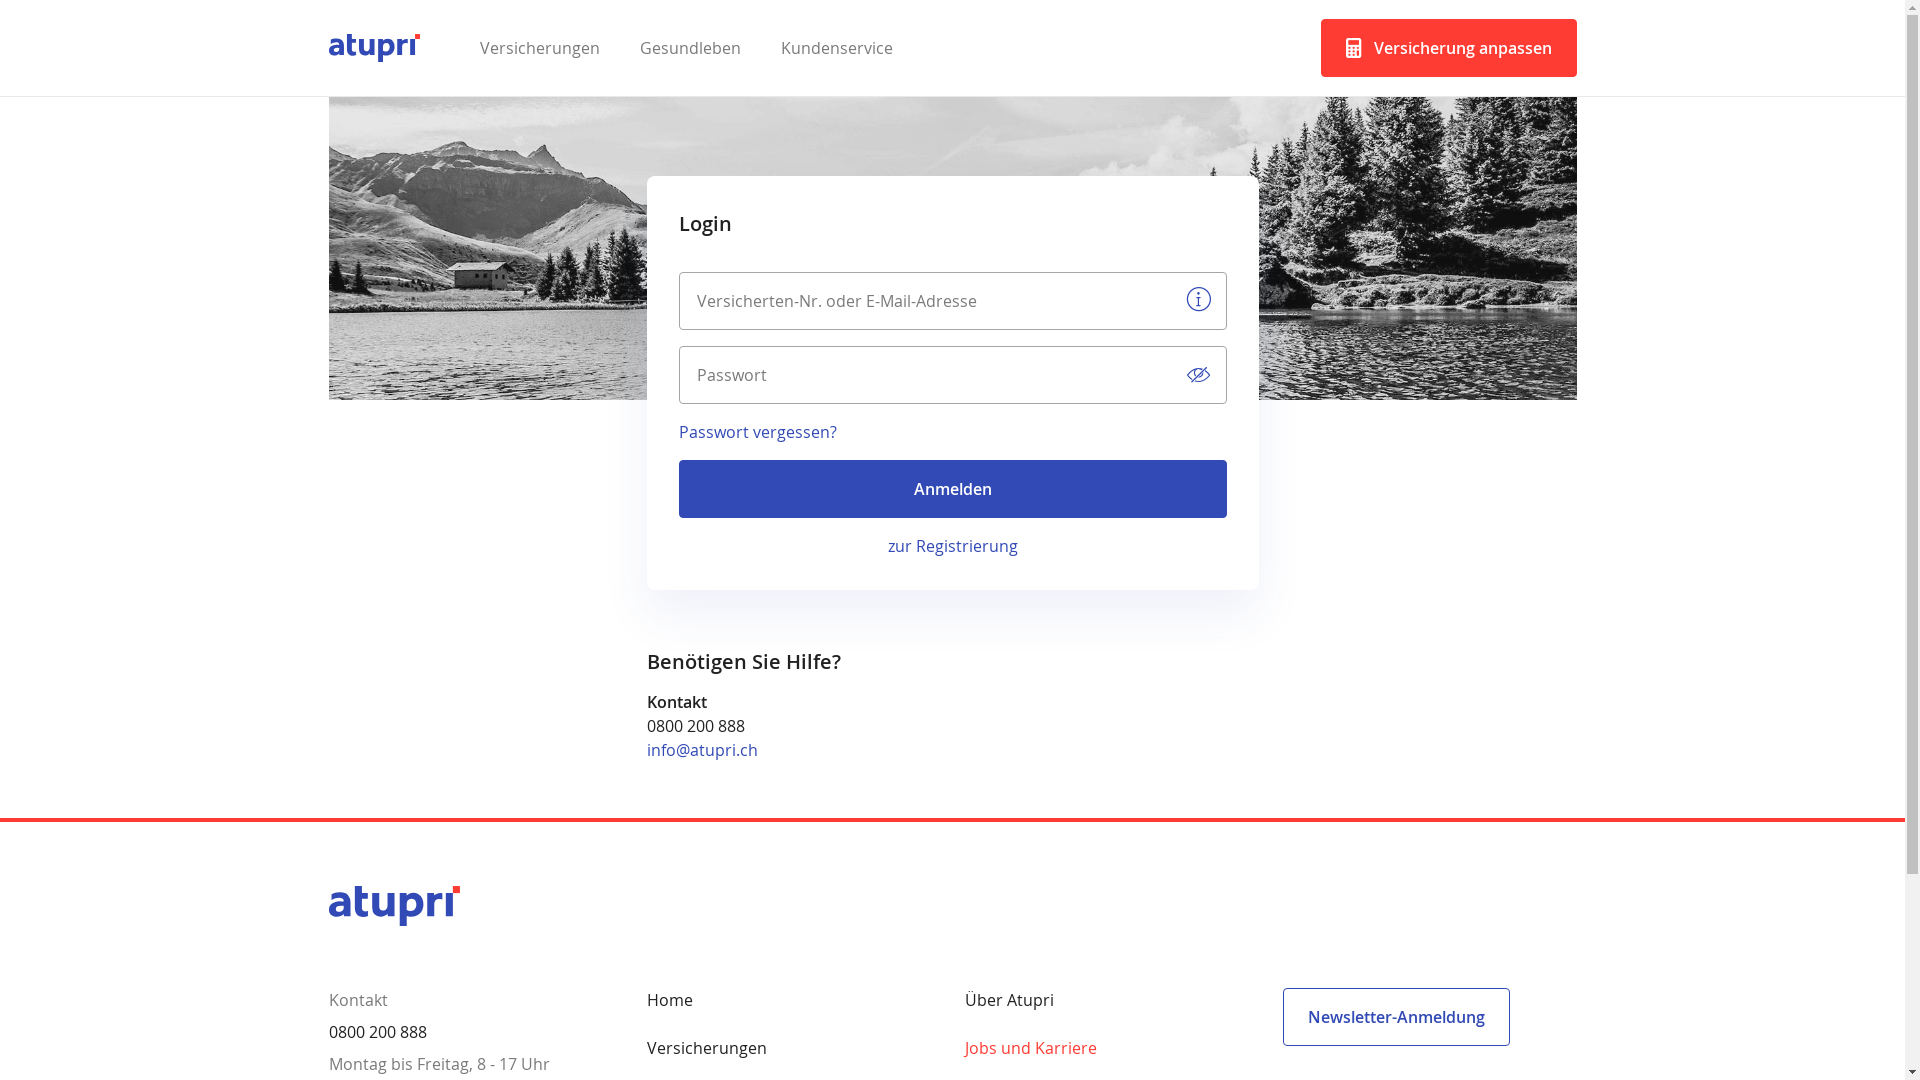  I want to click on info@atupri.ch, so click(702, 750).